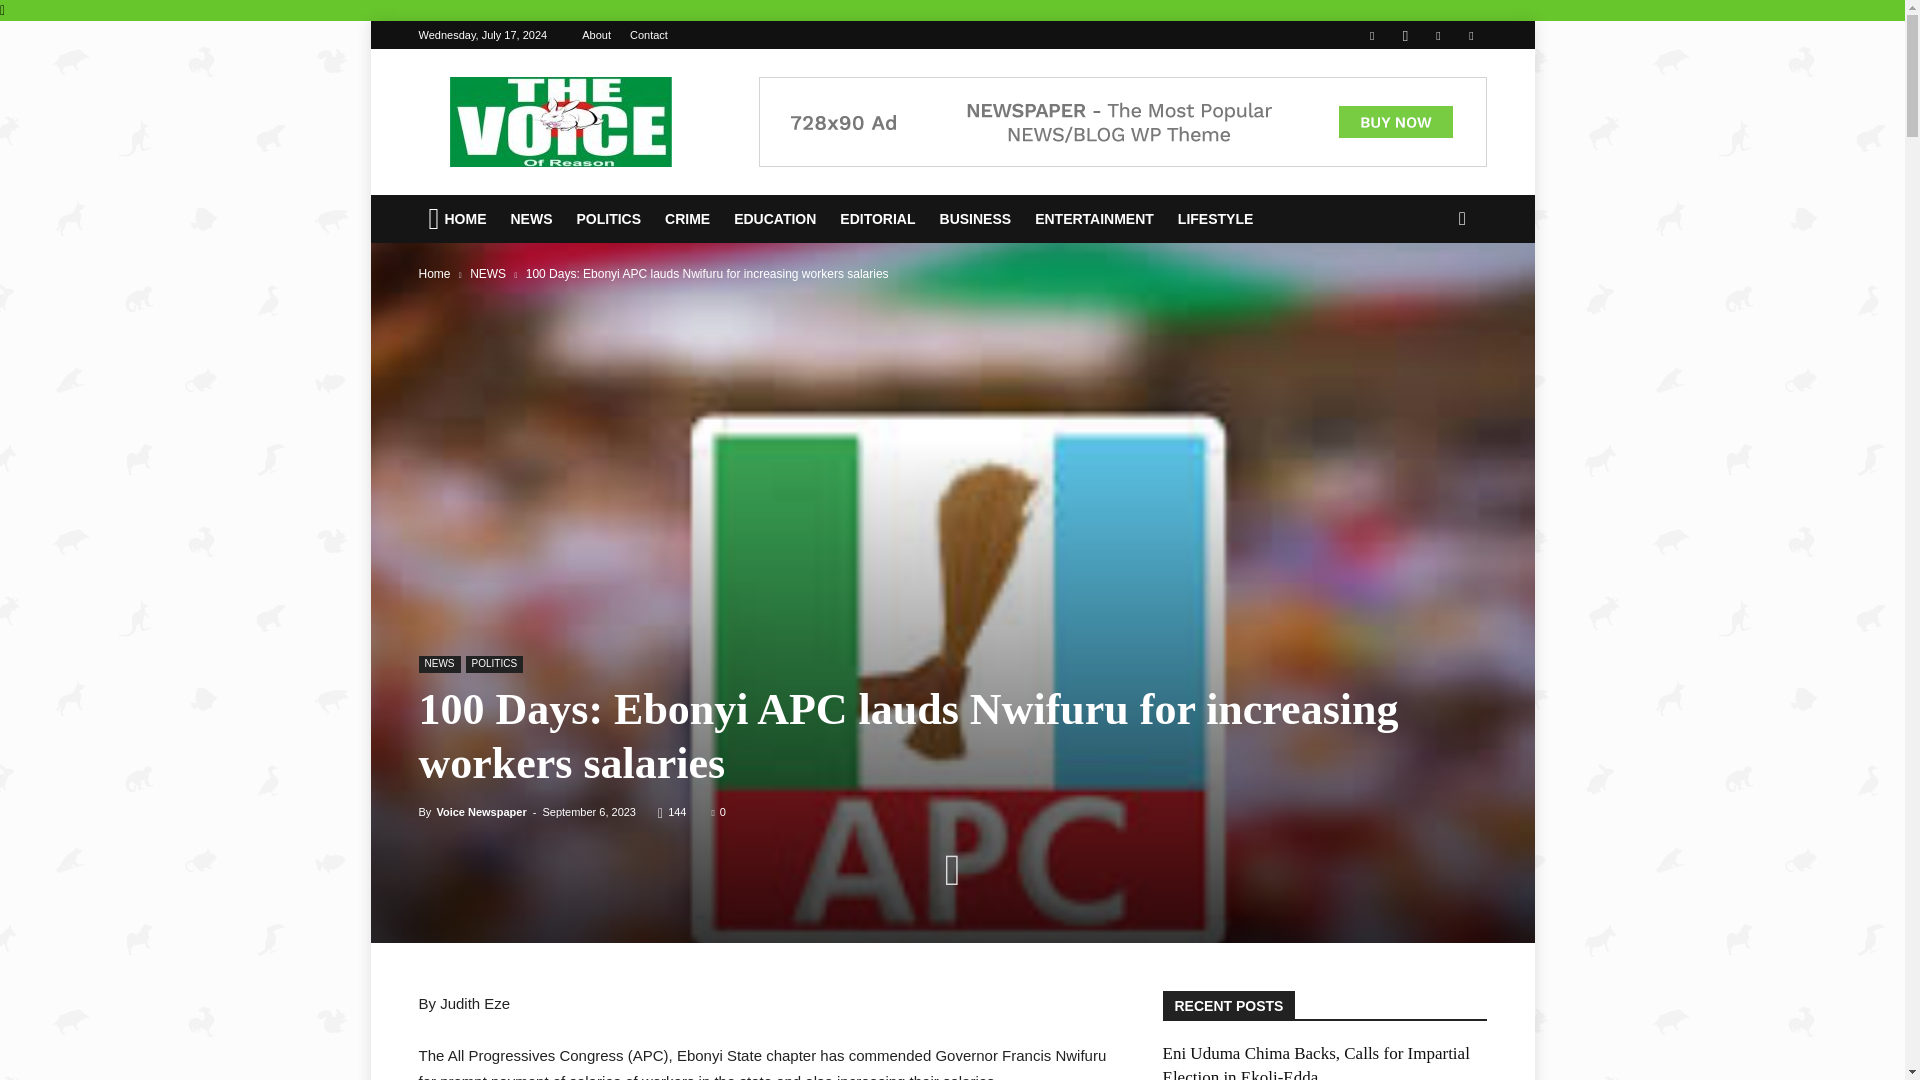 This screenshot has width=1920, height=1080. Describe the element at coordinates (1430, 298) in the screenshot. I see `Search` at that location.